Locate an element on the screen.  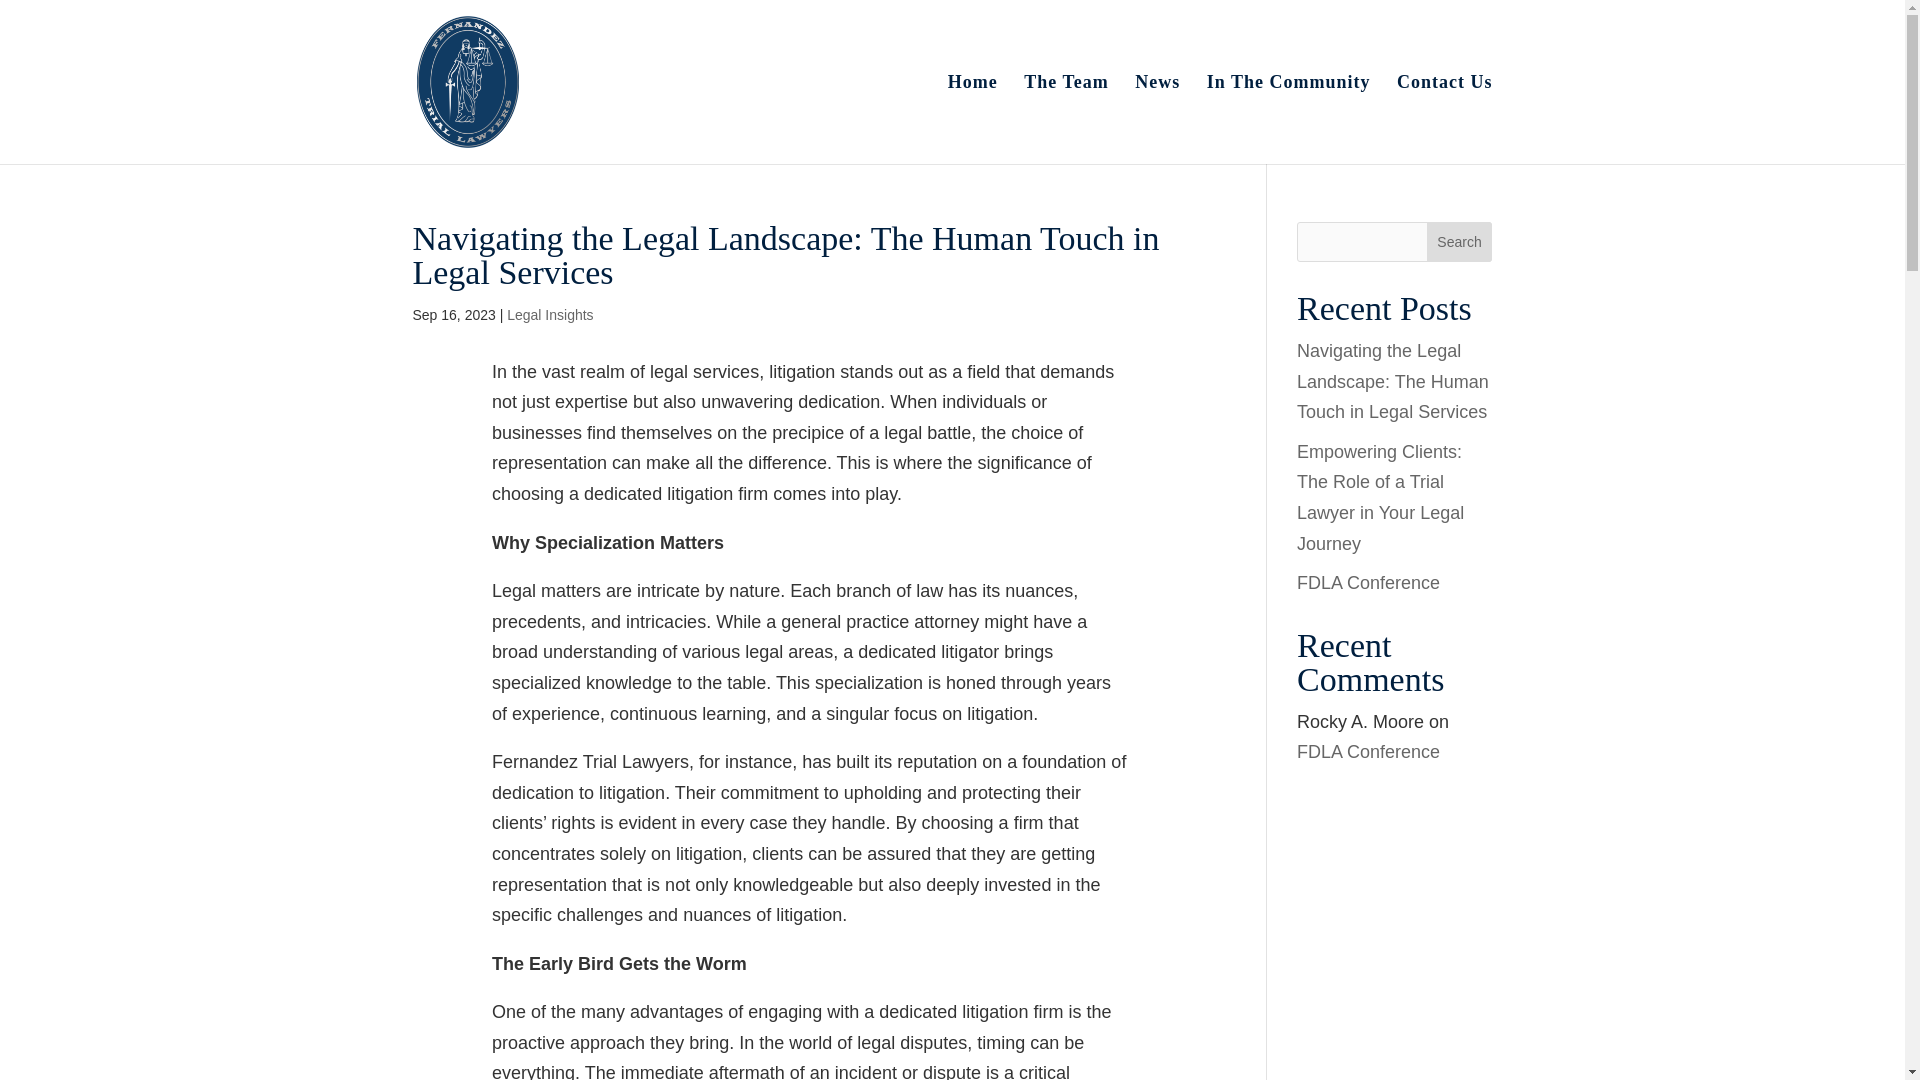
Search is located at coordinates (1460, 242).